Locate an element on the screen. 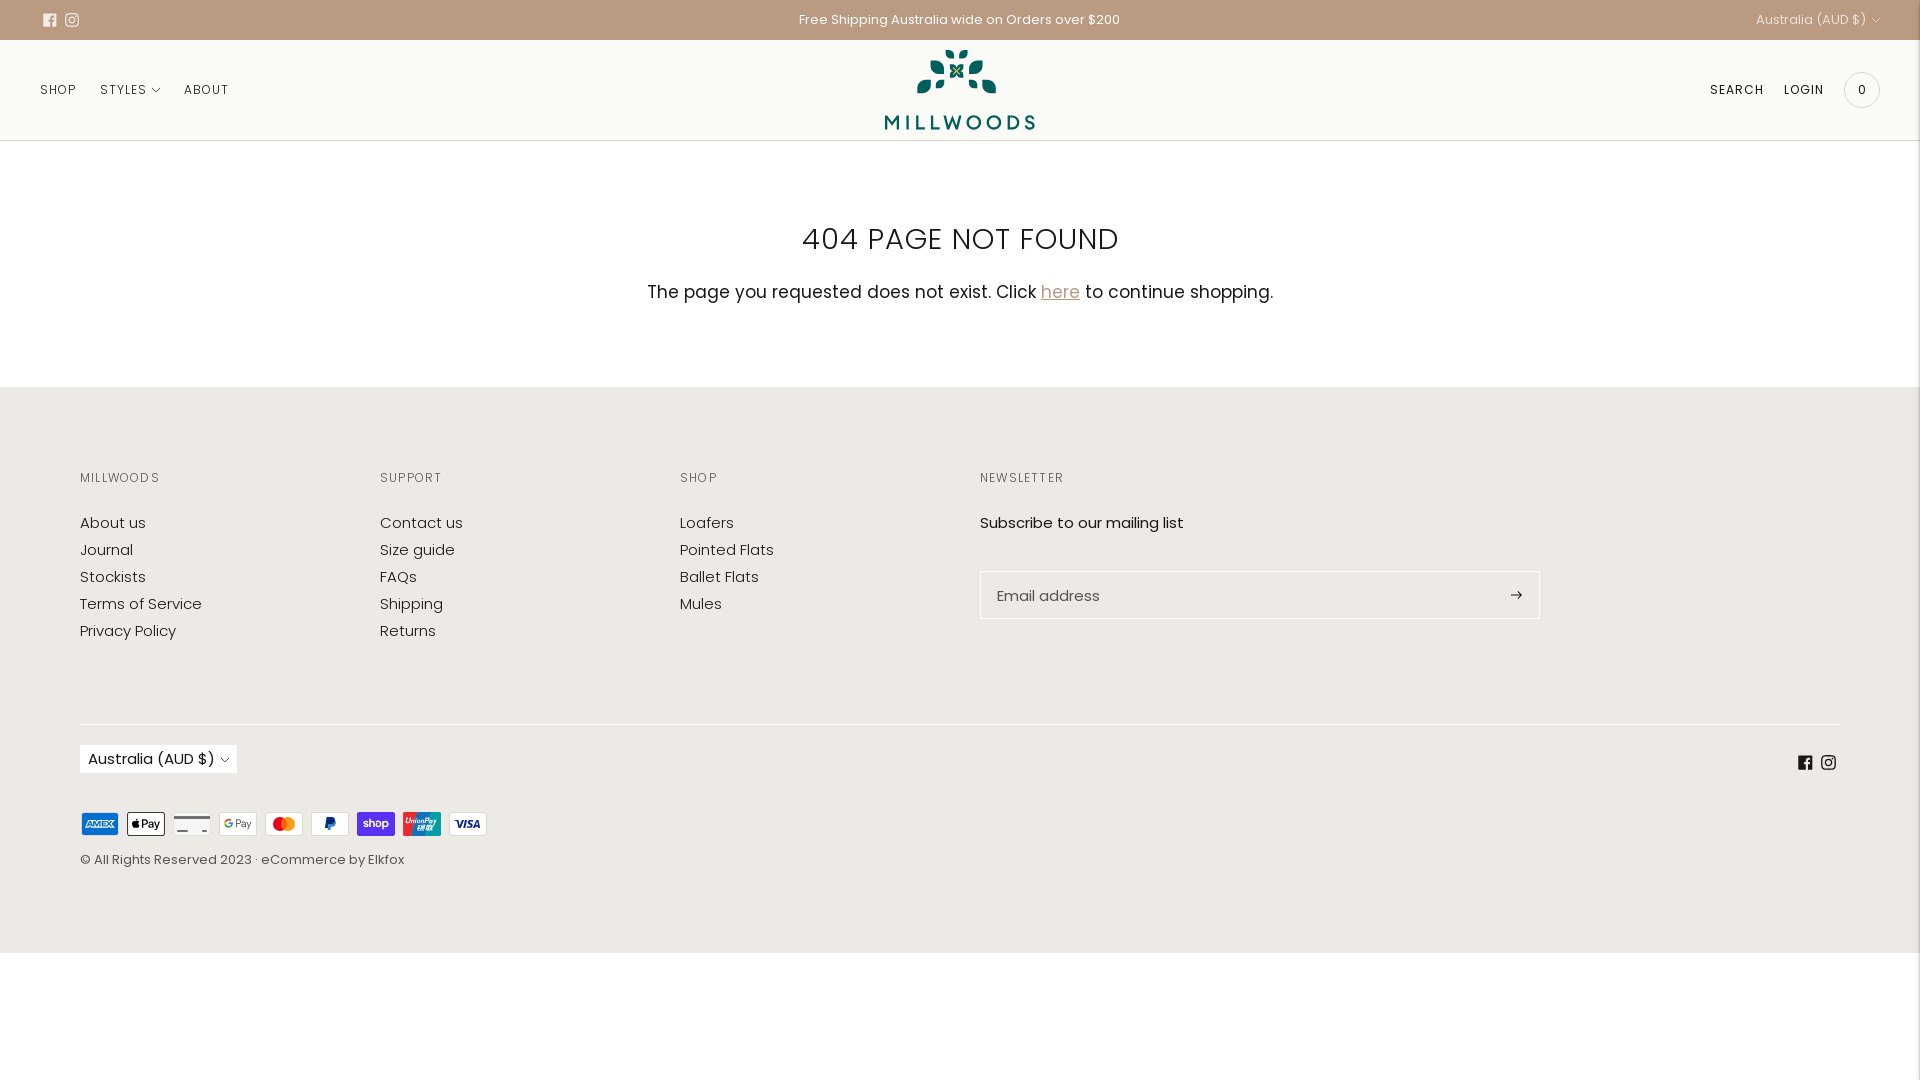 This screenshot has width=1920, height=1080. Australia (AUD $) is located at coordinates (158, 759).